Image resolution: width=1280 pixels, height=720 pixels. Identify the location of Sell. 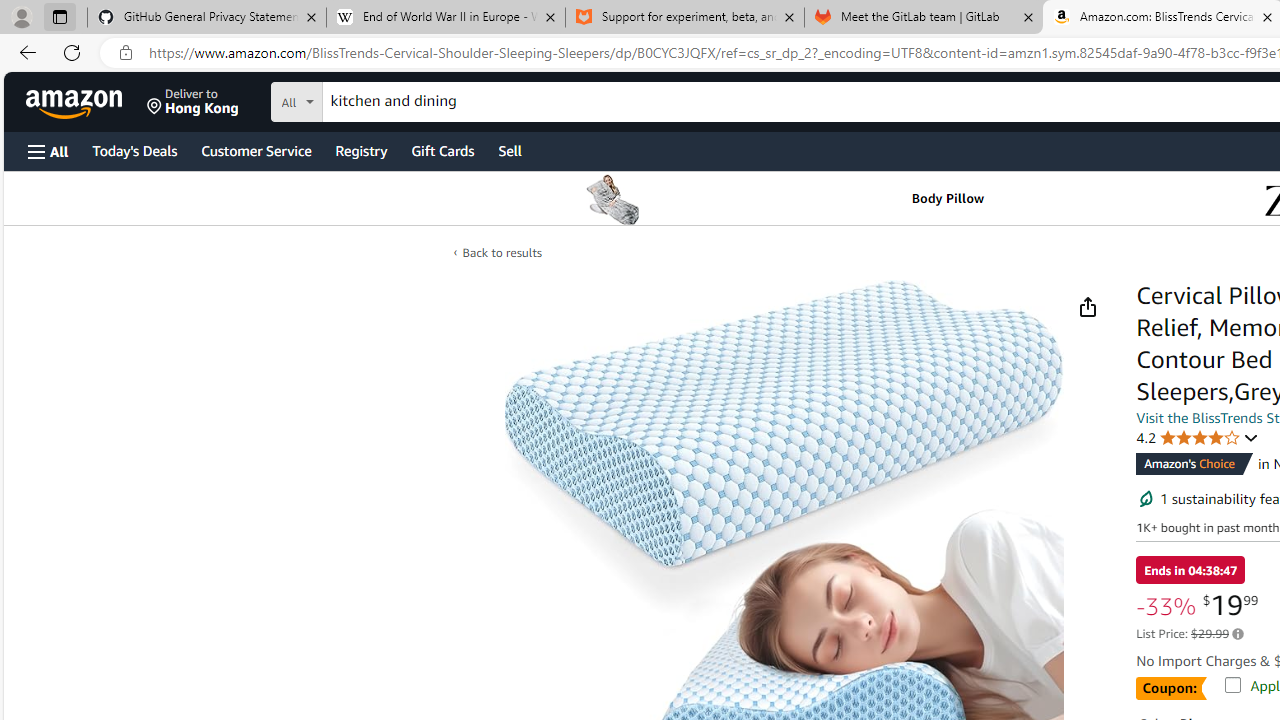
(510, 150).